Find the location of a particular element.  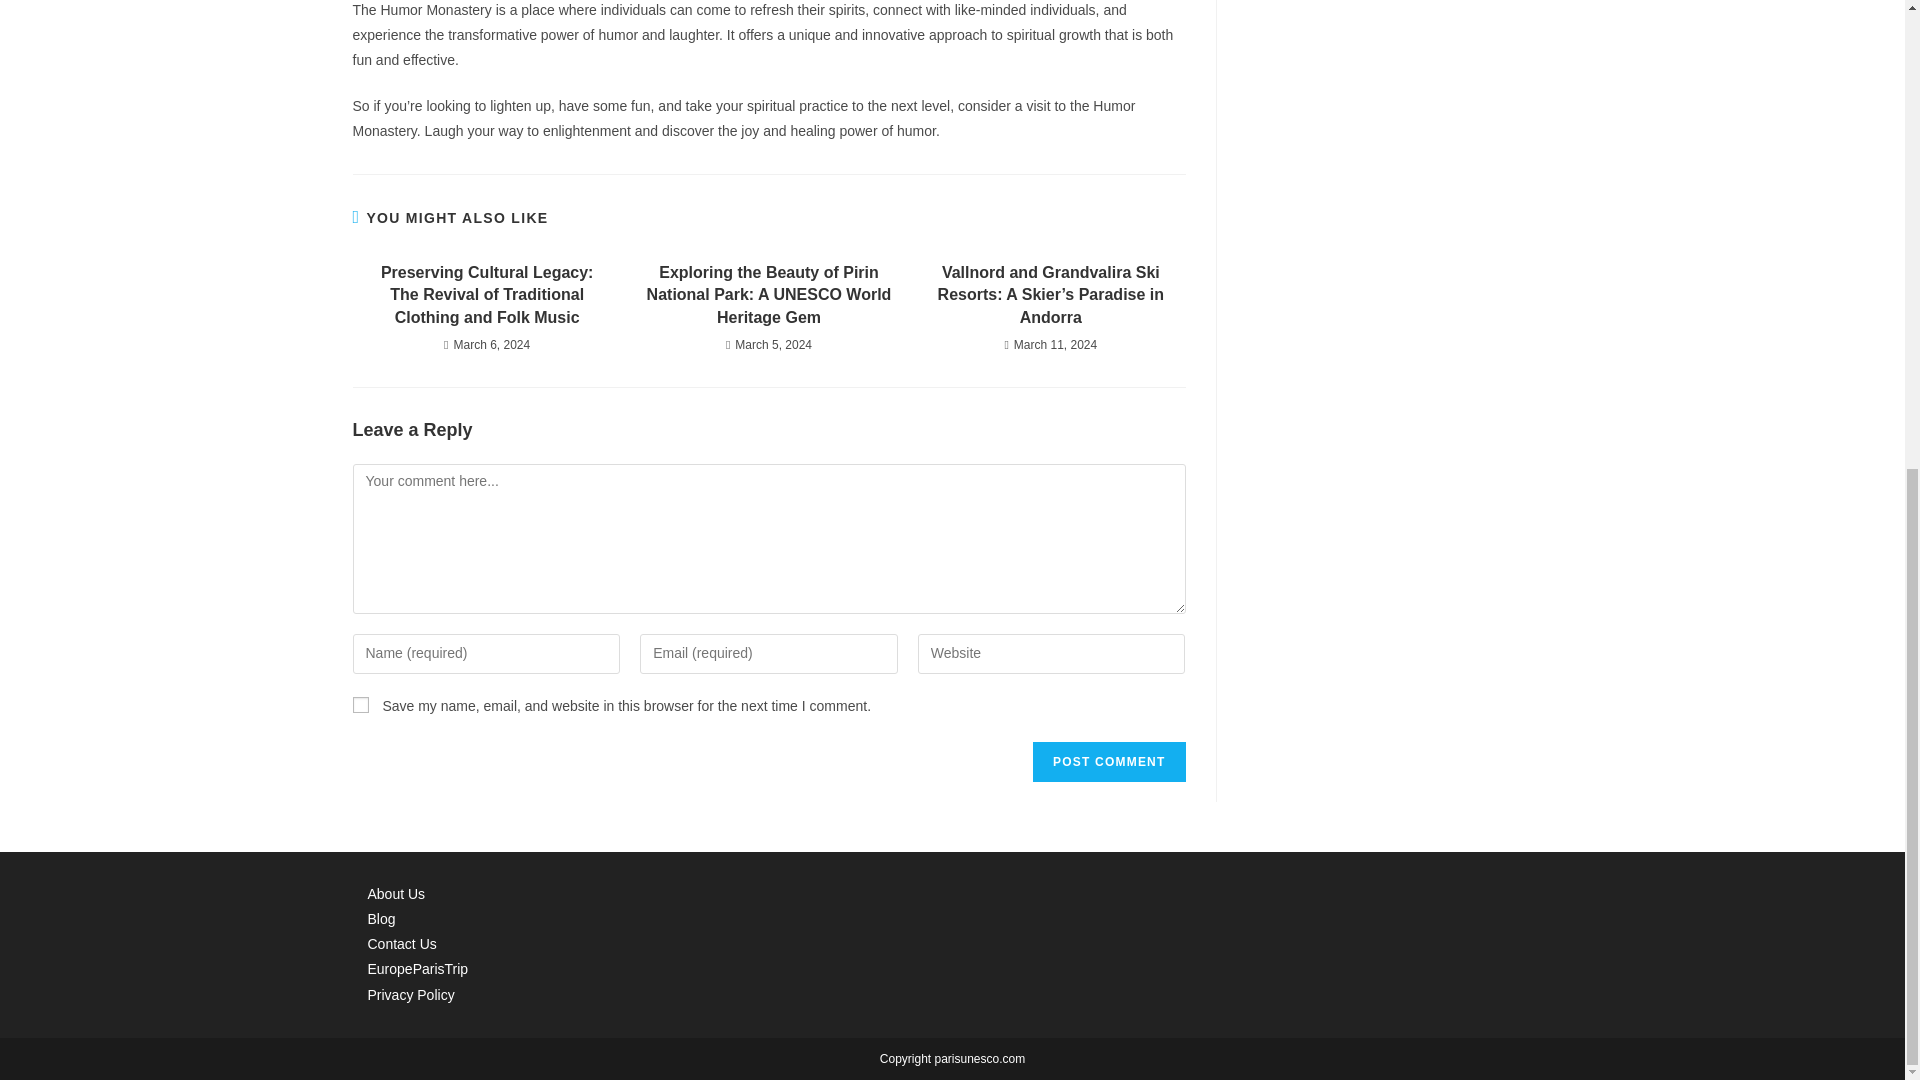

yes is located at coordinates (360, 704).